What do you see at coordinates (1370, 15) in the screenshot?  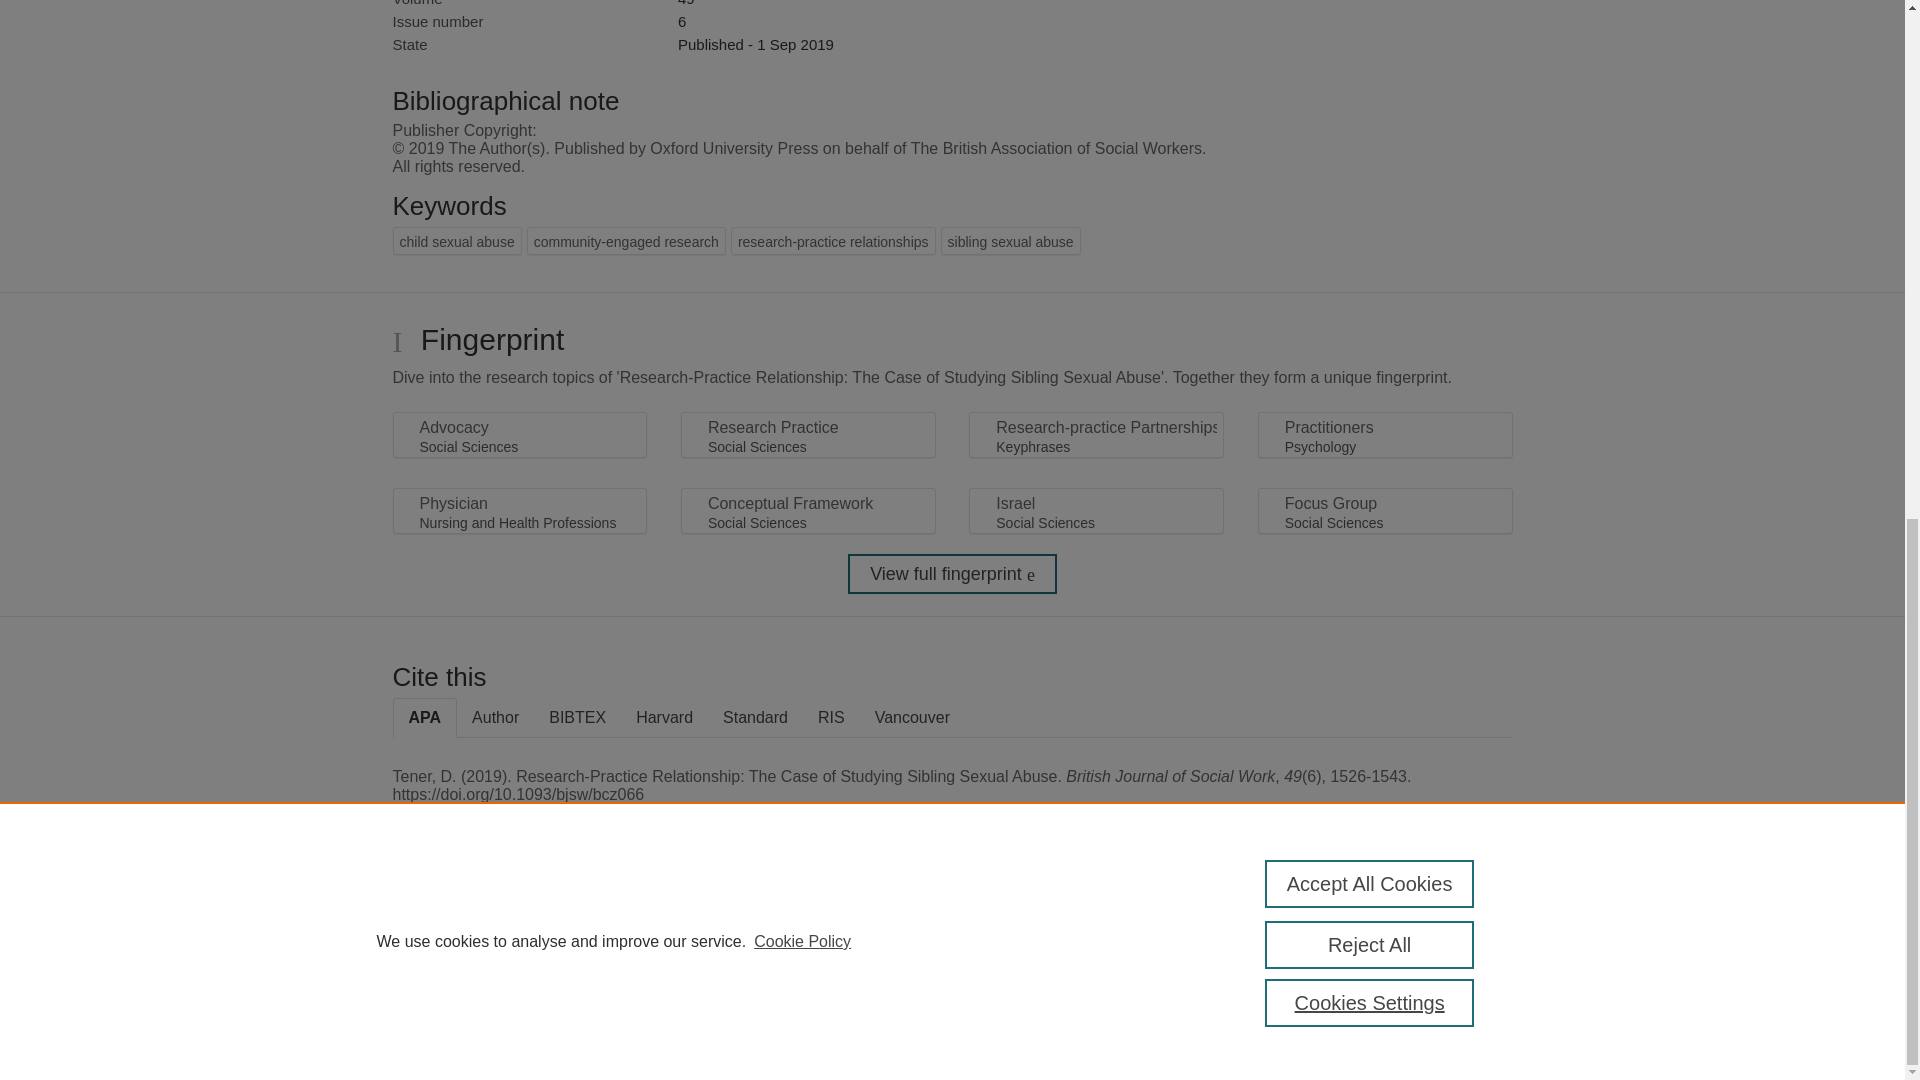 I see `Cookies Settings` at bounding box center [1370, 15].